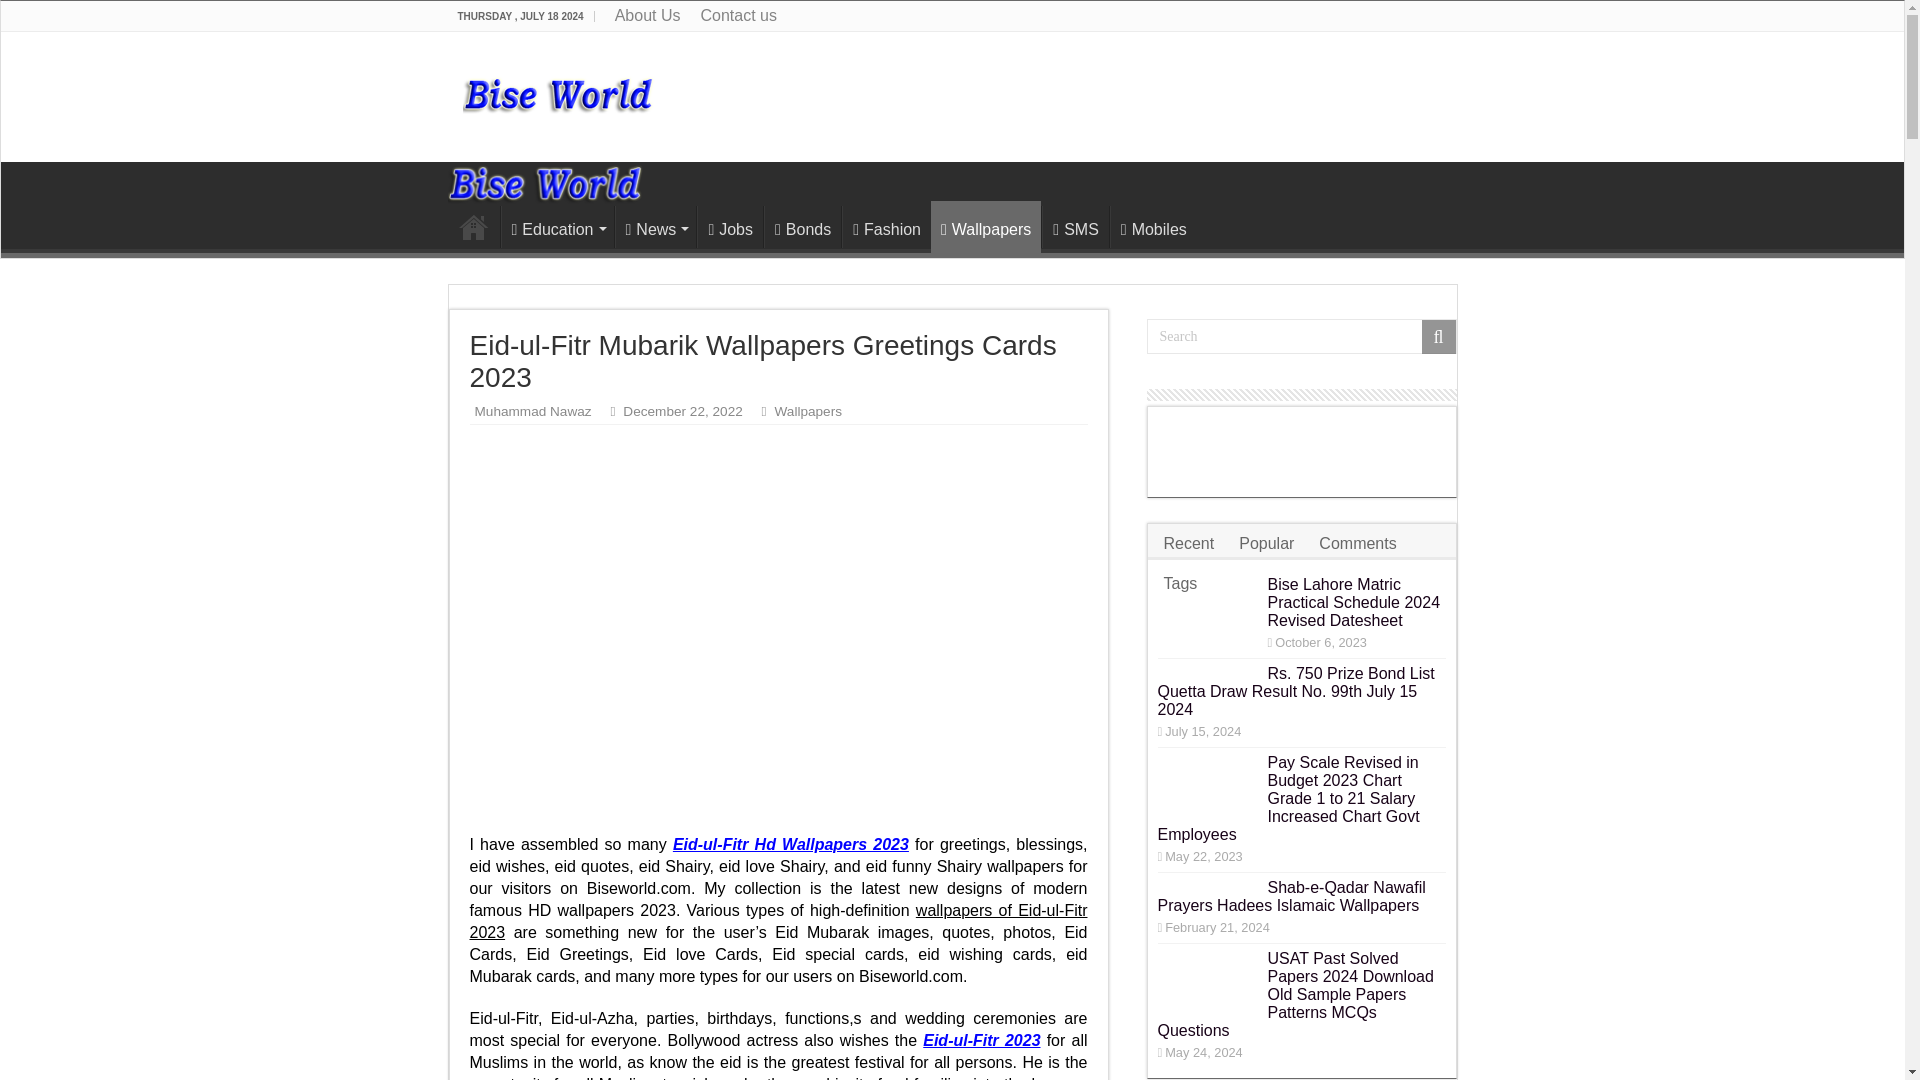  What do you see at coordinates (655, 227) in the screenshot?
I see `News` at bounding box center [655, 227].